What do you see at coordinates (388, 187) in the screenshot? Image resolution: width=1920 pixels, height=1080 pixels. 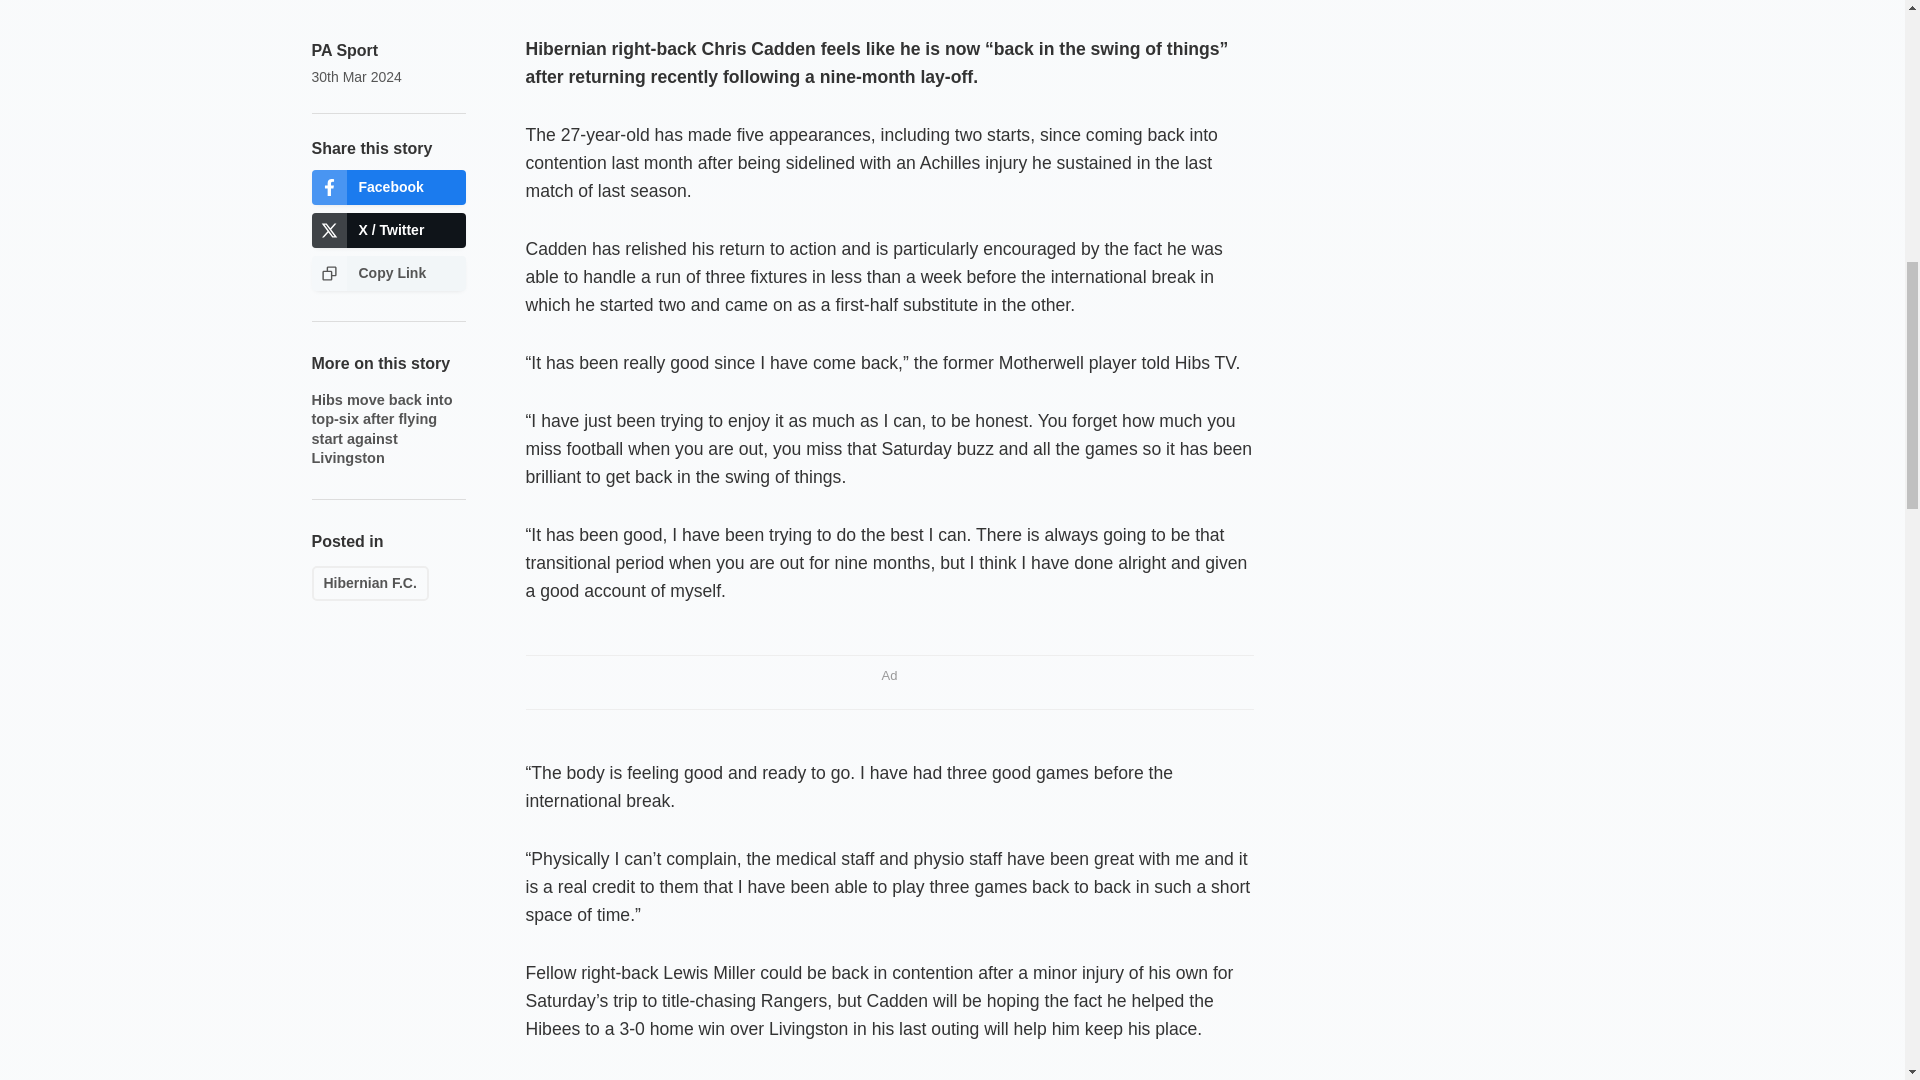 I see `Facebook` at bounding box center [388, 187].